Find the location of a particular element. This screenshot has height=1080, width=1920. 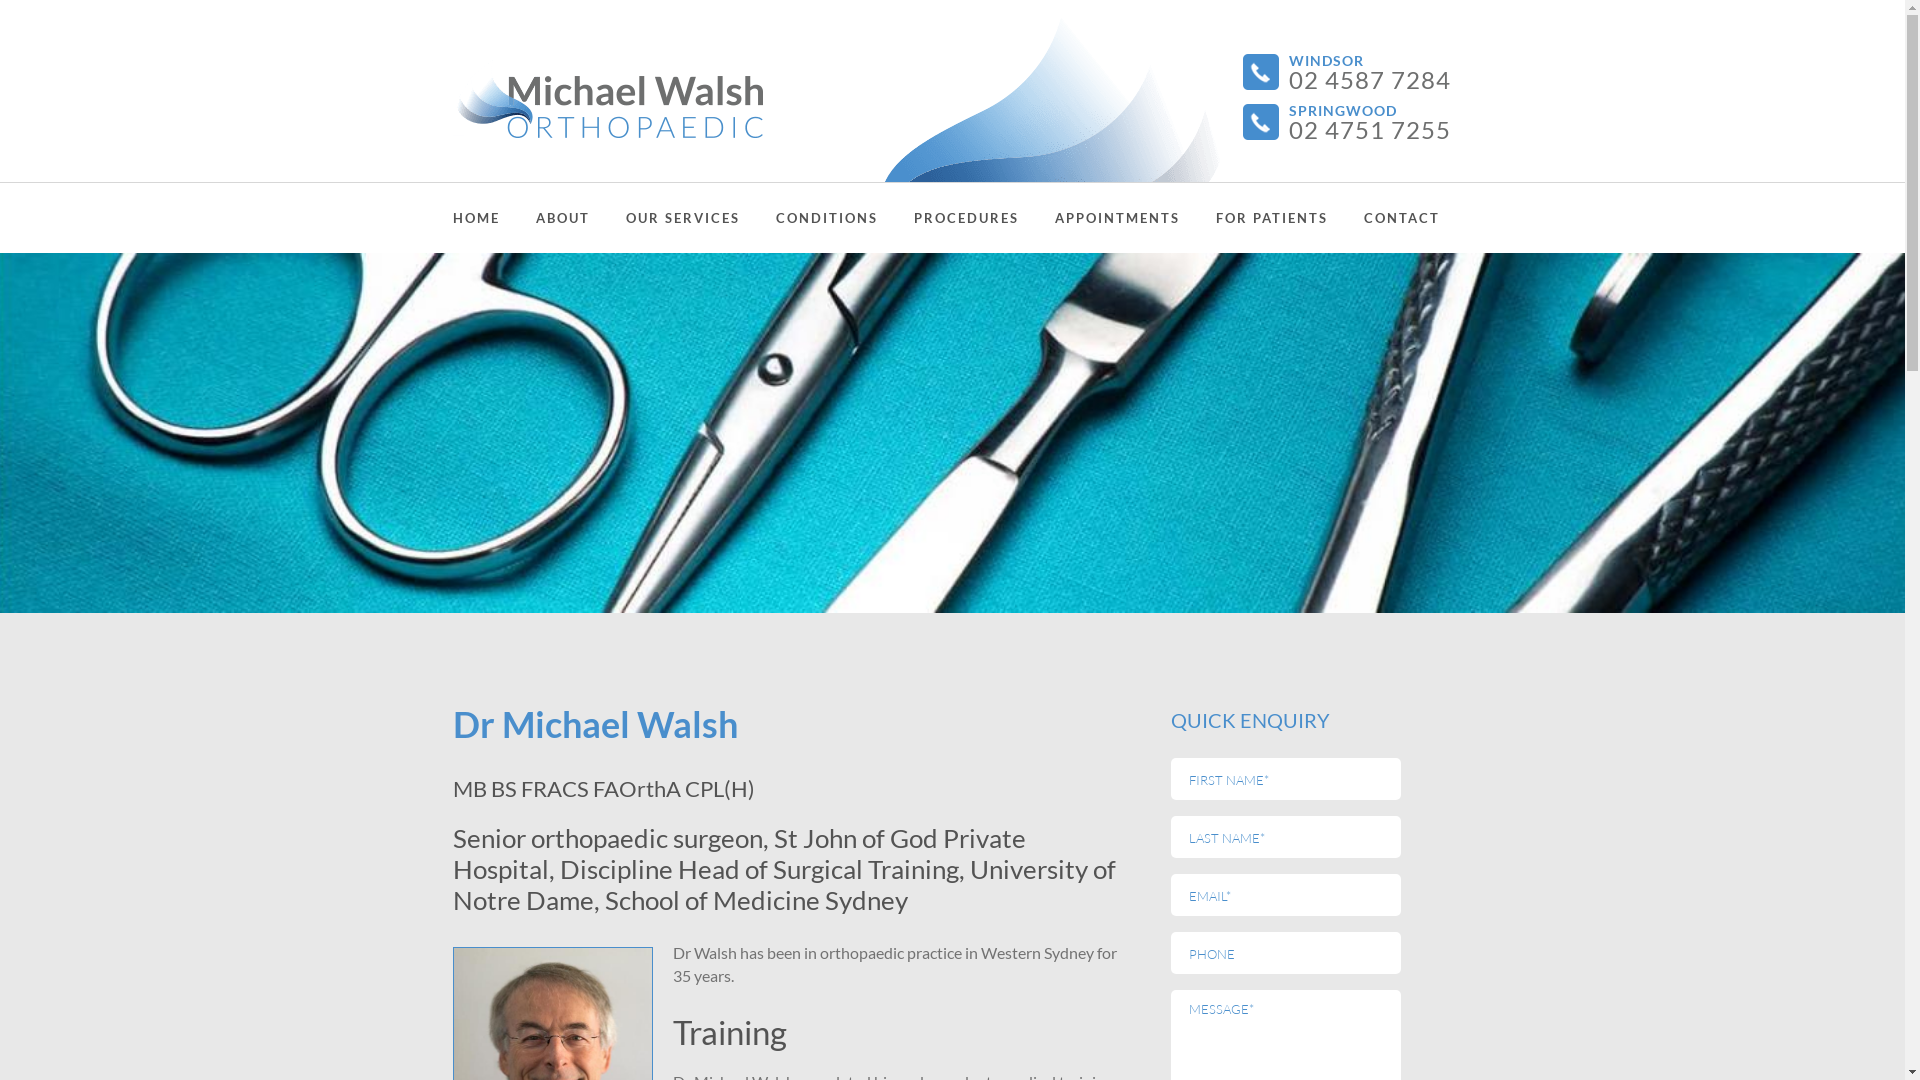

SHOULDER is located at coordinates (1031, 462).